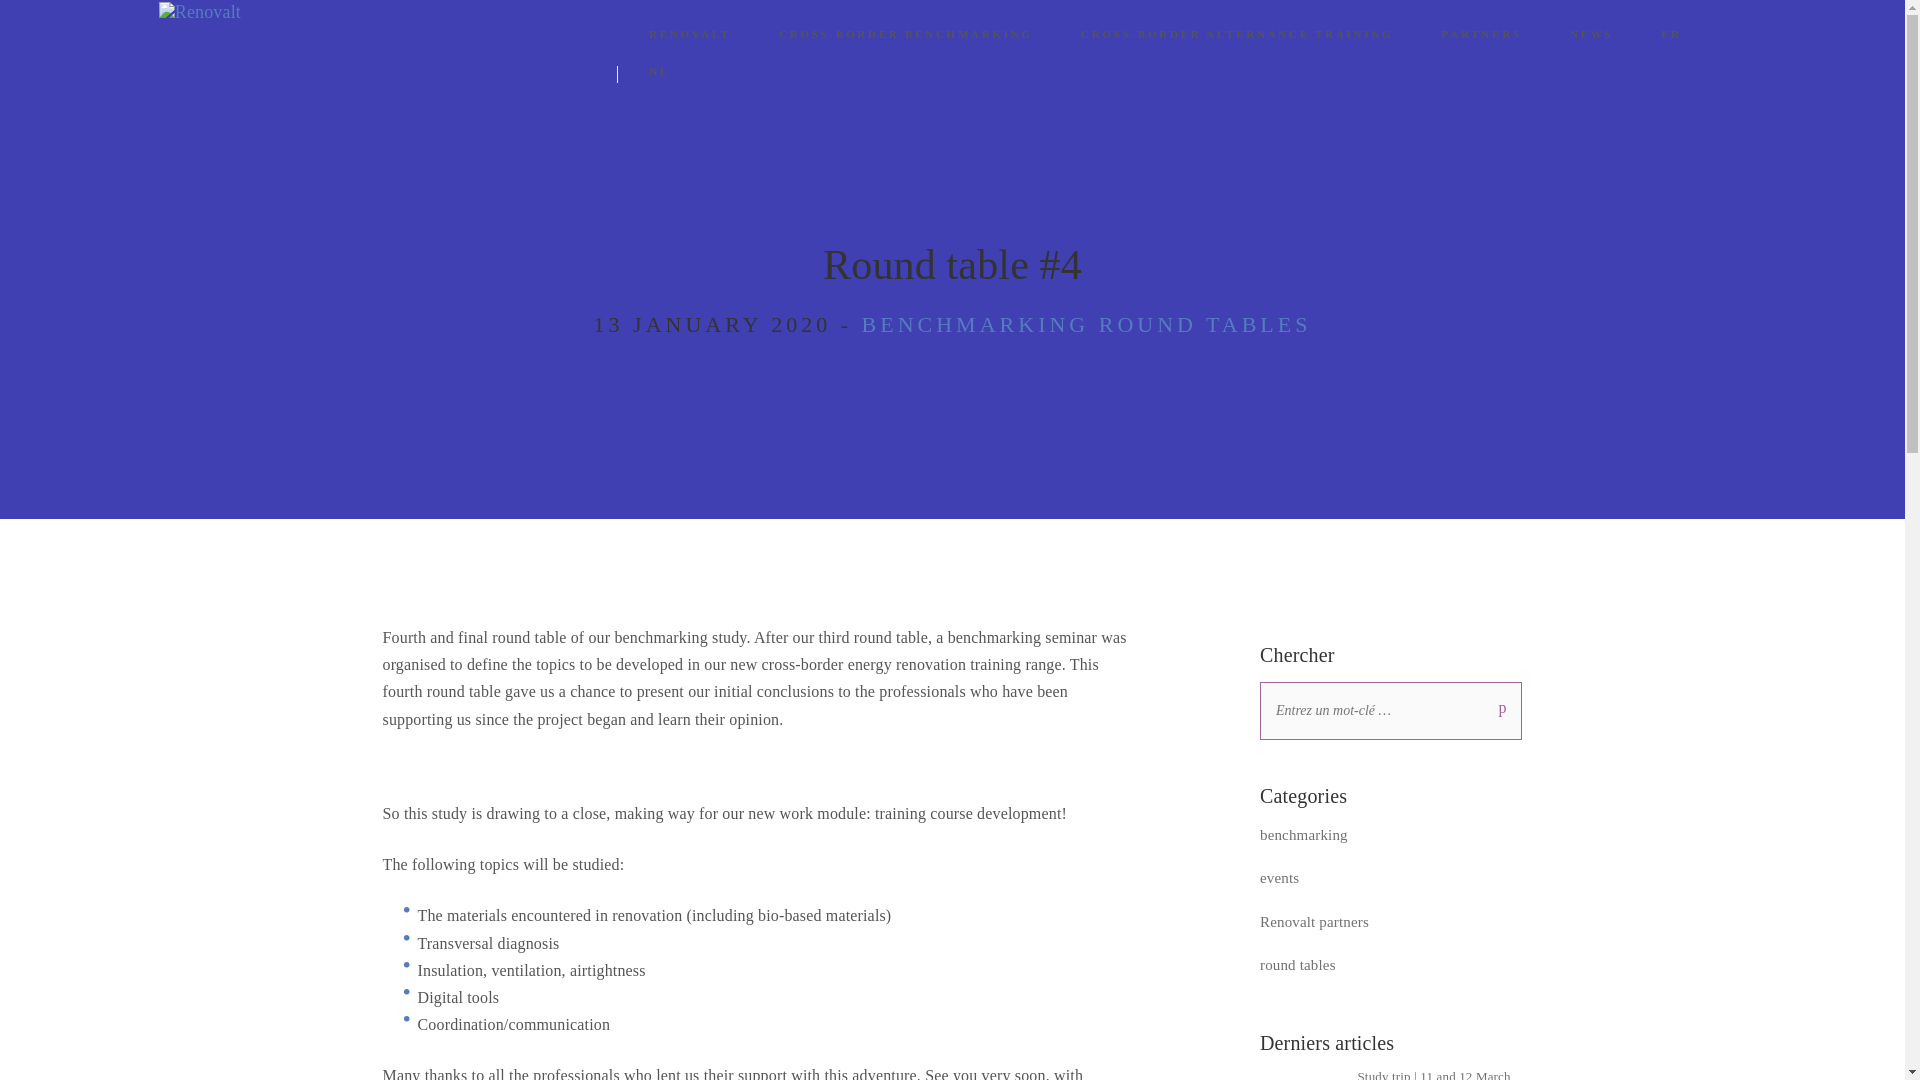 This screenshot has height=1080, width=1920. What do you see at coordinates (1670, 34) in the screenshot?
I see `FR` at bounding box center [1670, 34].